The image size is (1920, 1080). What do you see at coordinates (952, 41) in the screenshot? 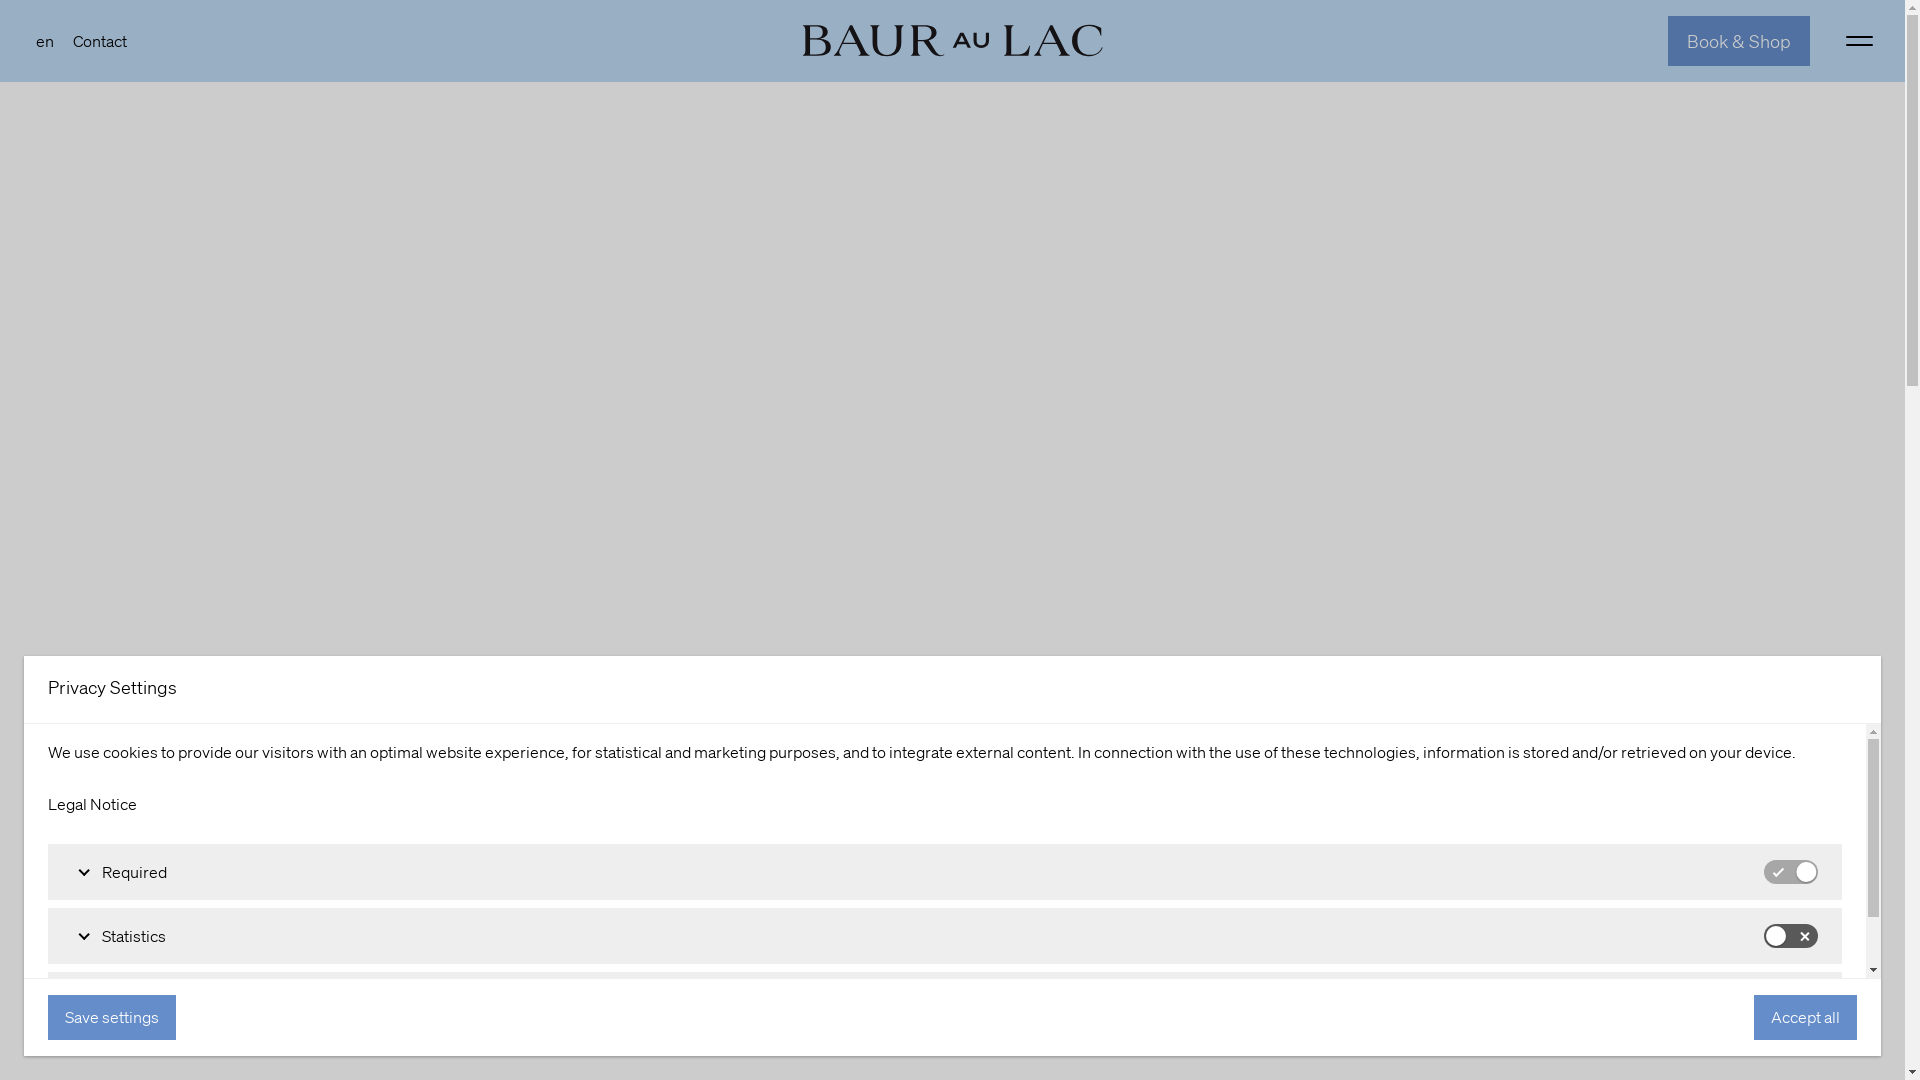
I see `Baur au Lac` at bounding box center [952, 41].